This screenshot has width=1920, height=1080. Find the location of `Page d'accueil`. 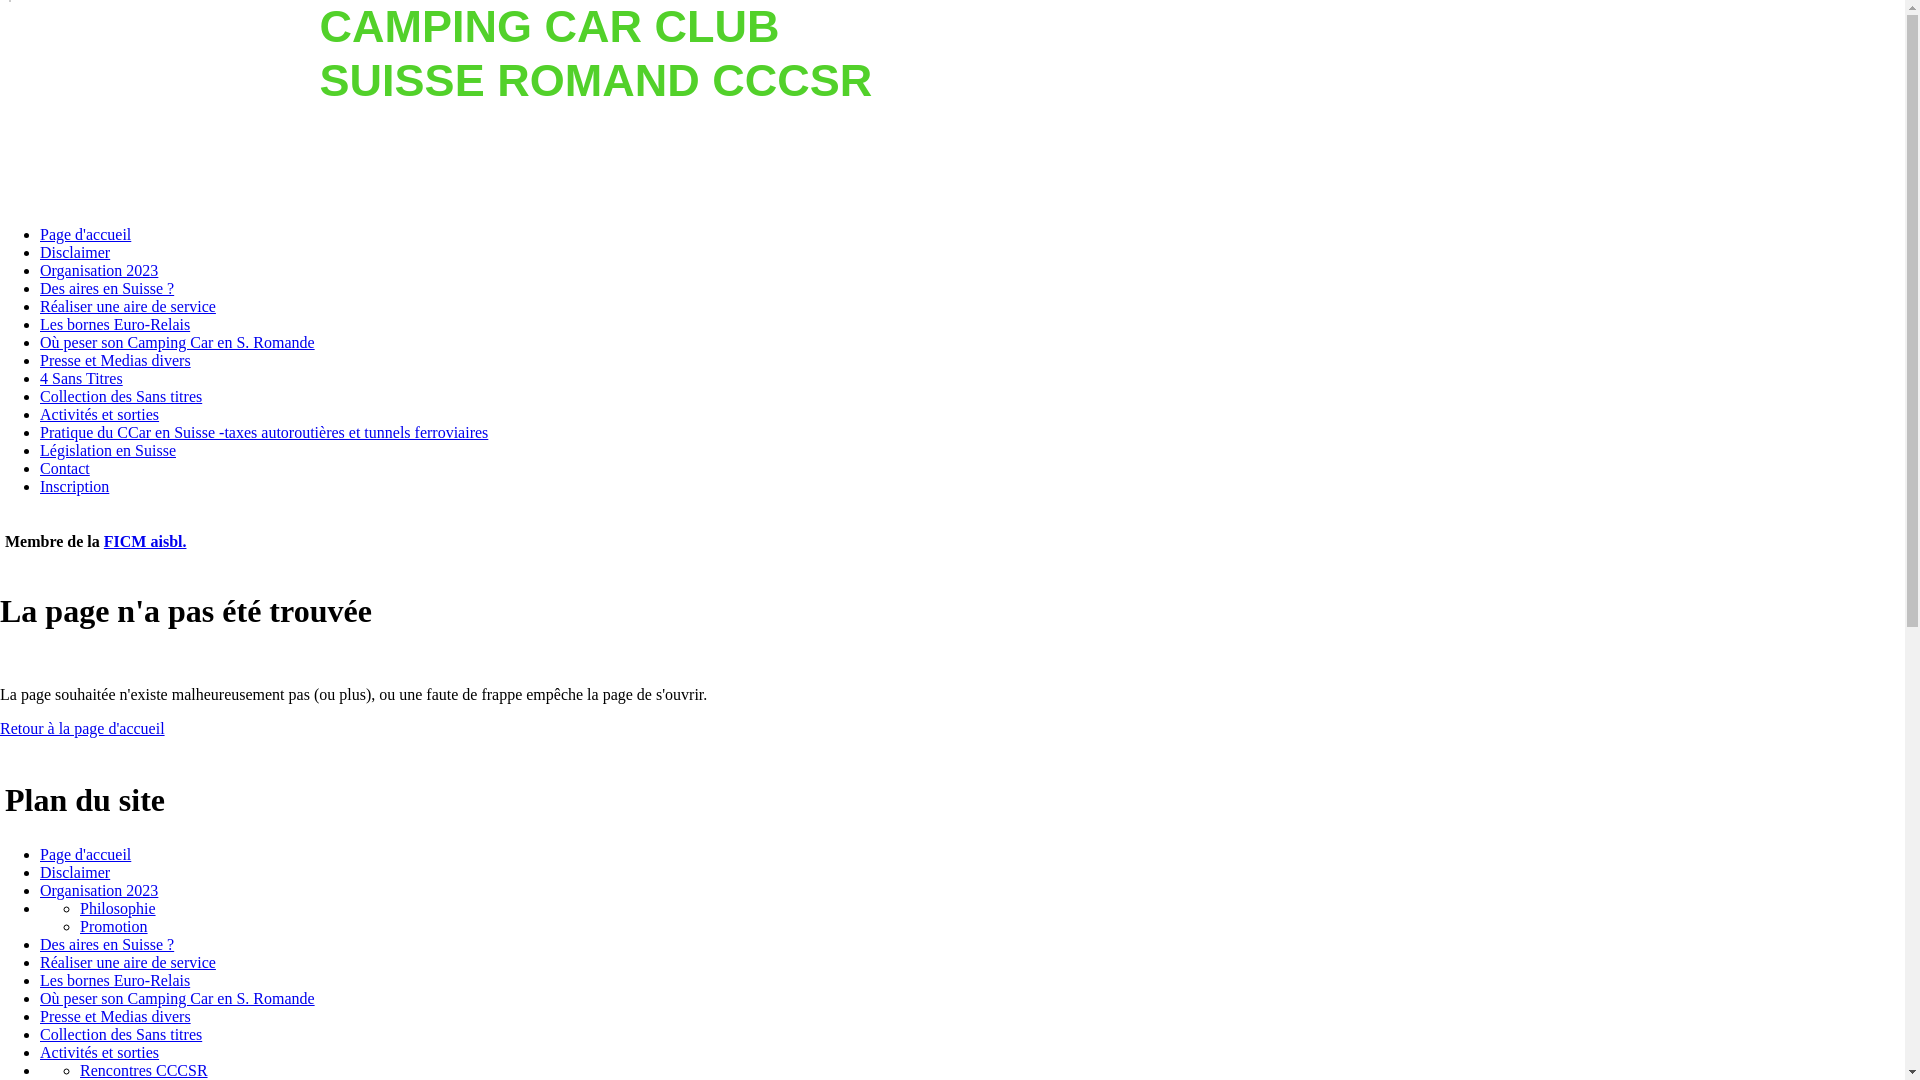

Page d'accueil is located at coordinates (86, 854).